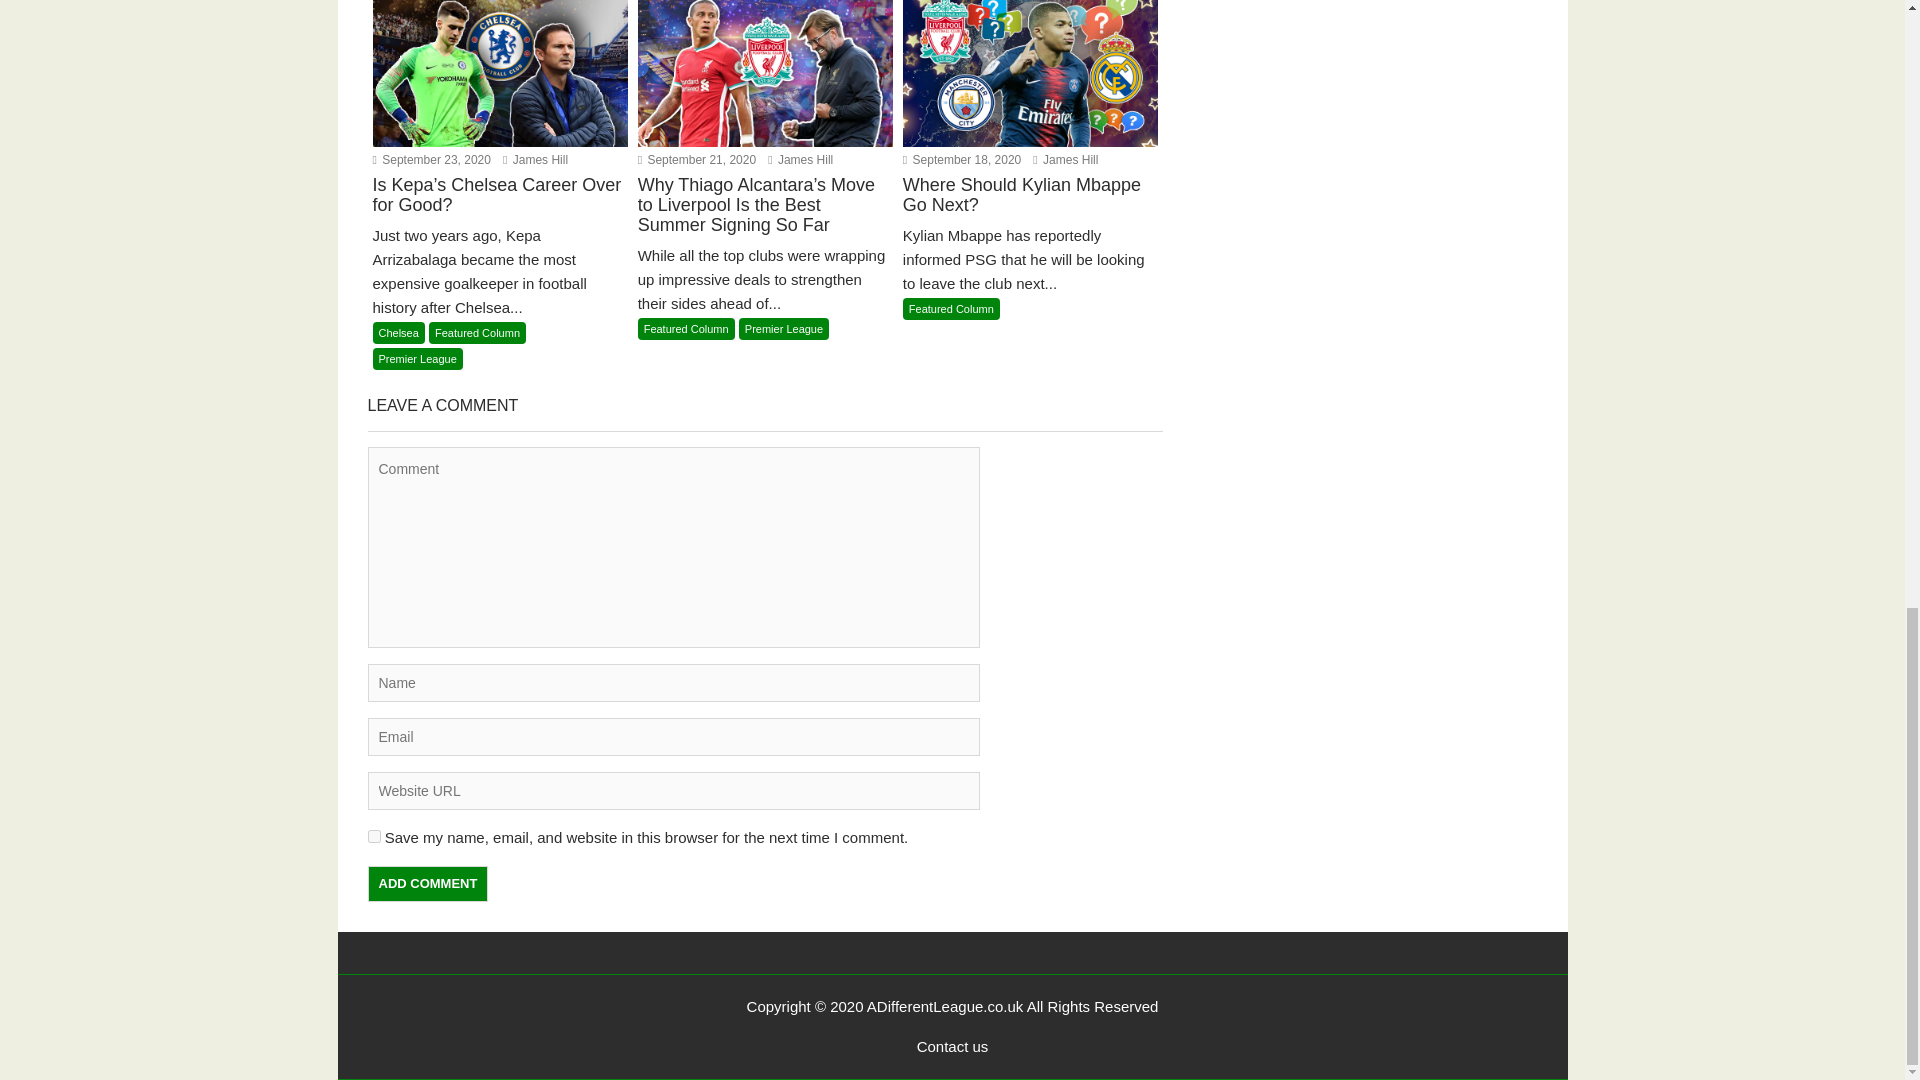 Image resolution: width=1920 pixels, height=1080 pixels. I want to click on Chelsea, so click(398, 332).